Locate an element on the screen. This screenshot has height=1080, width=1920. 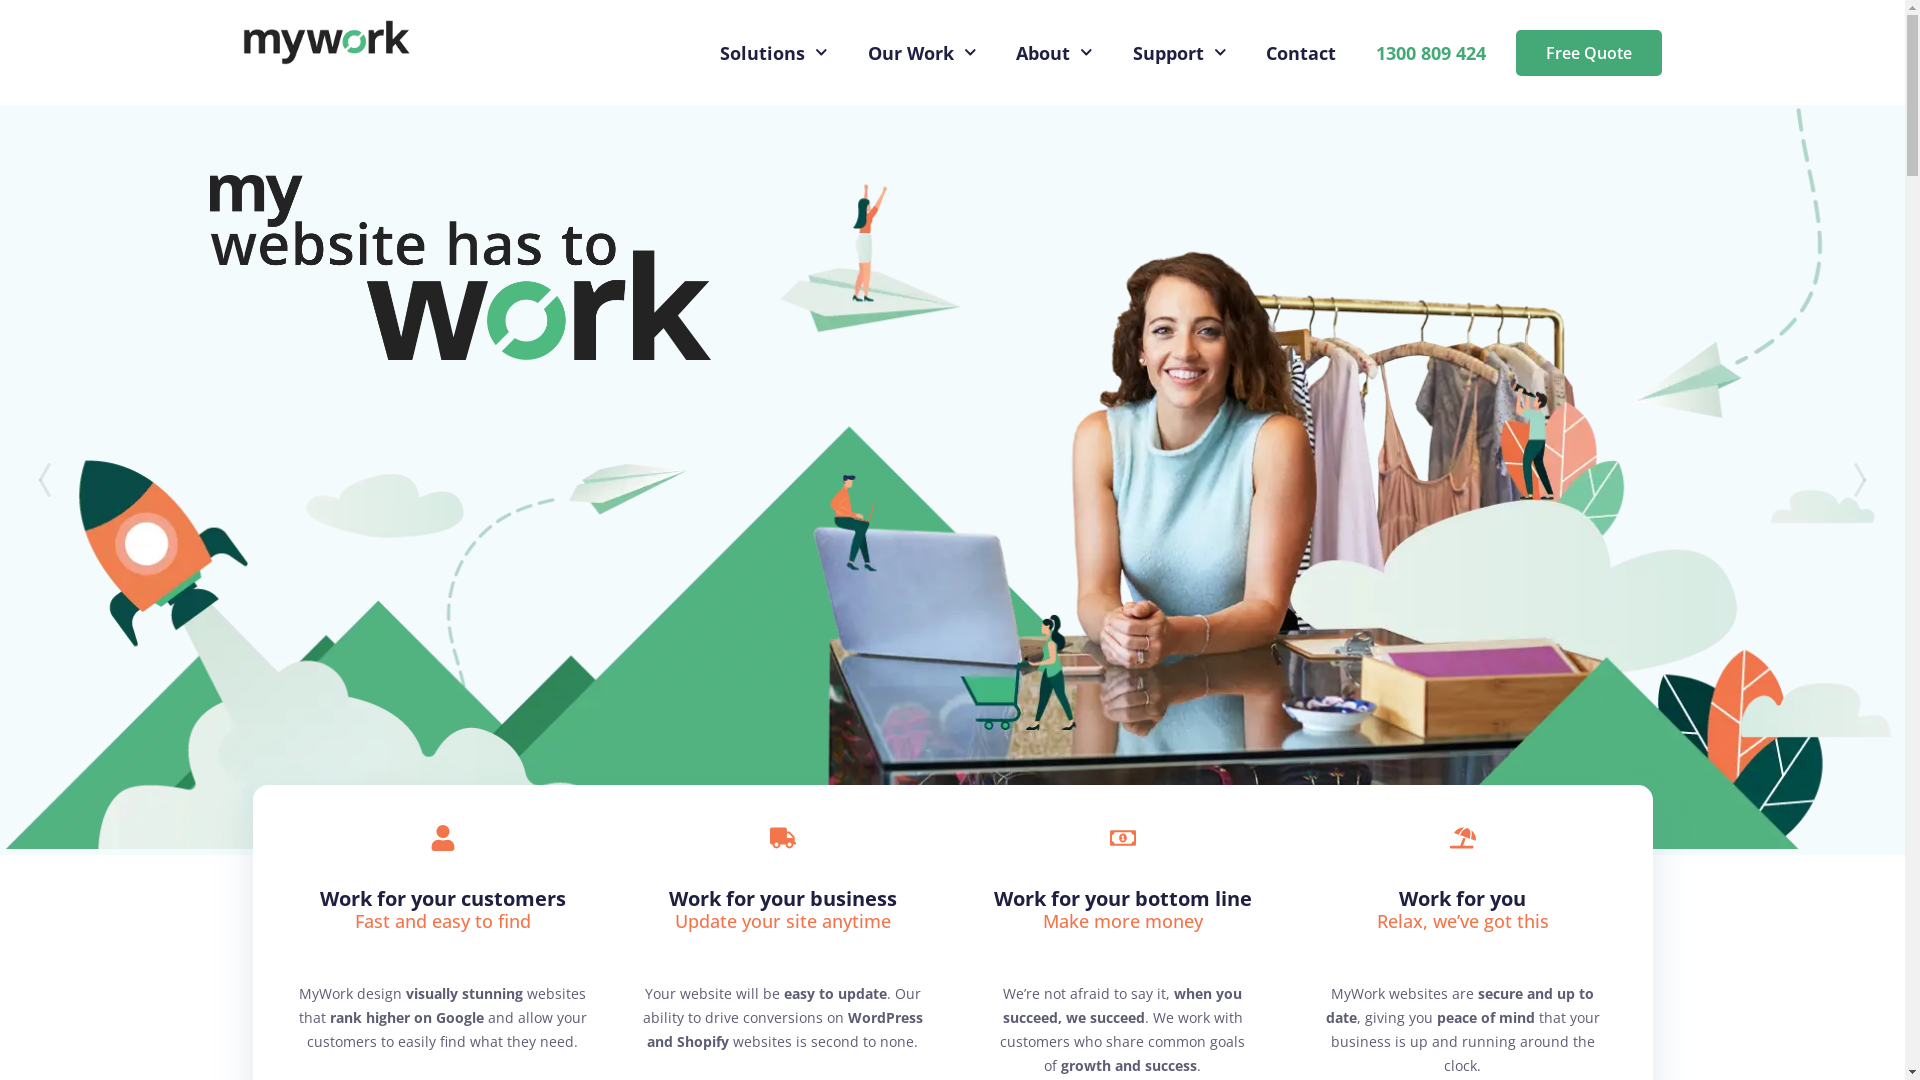
Our Work is located at coordinates (922, 53).